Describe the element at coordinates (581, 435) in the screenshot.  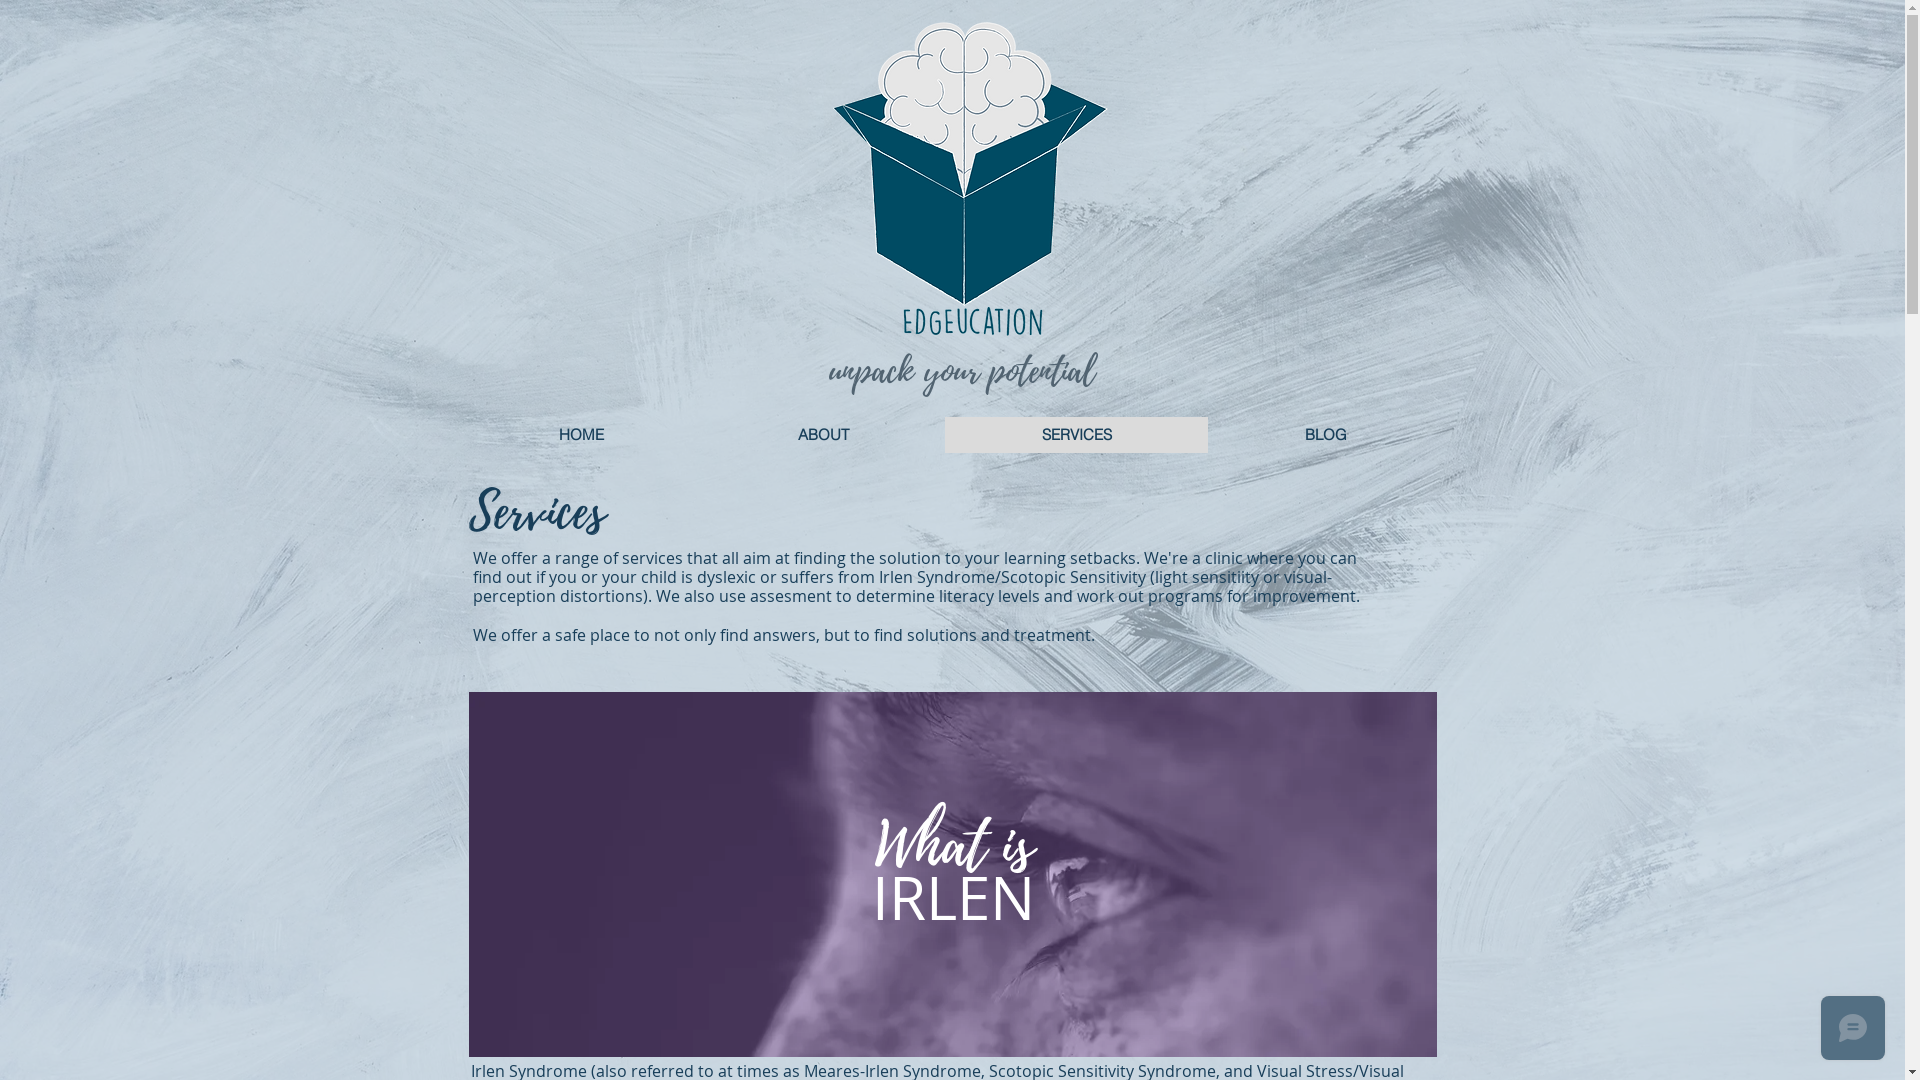
I see `HOME` at that location.